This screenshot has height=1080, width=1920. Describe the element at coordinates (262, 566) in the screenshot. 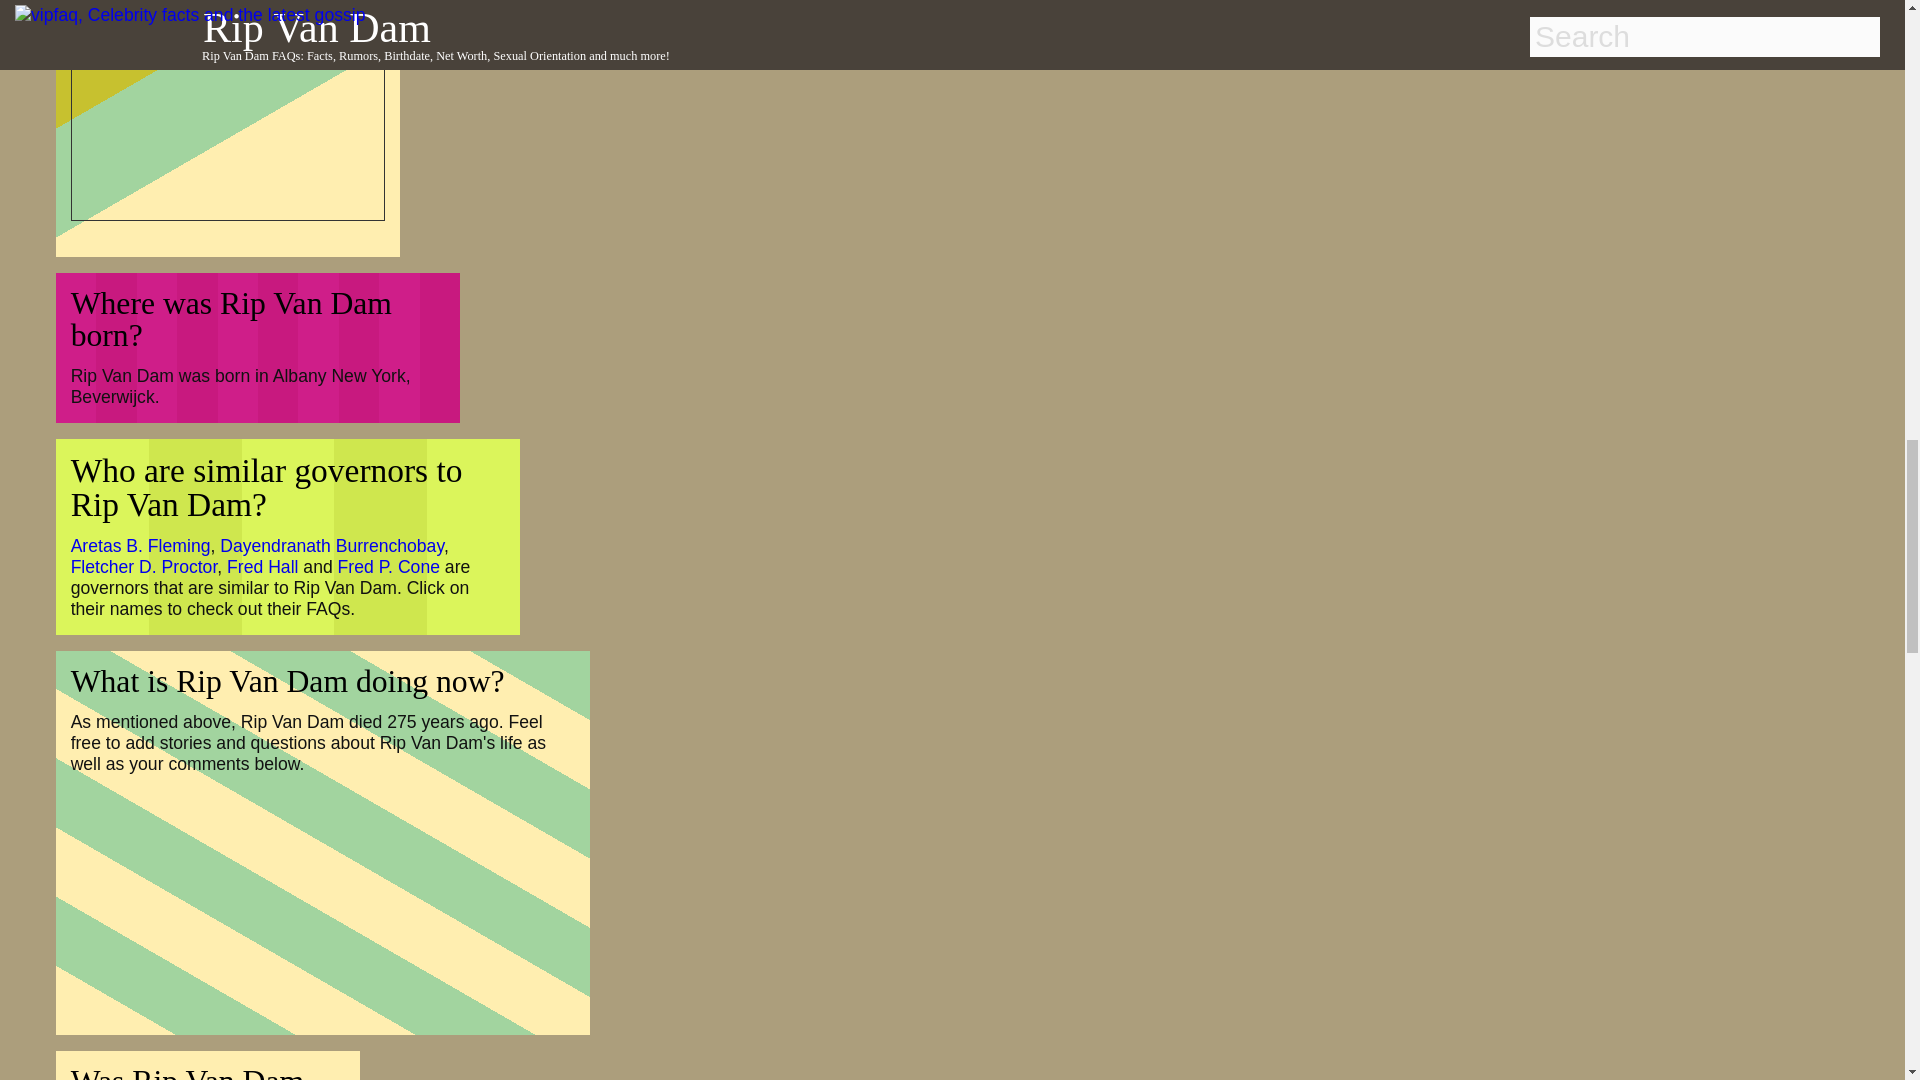

I see `Fred Hall` at that location.